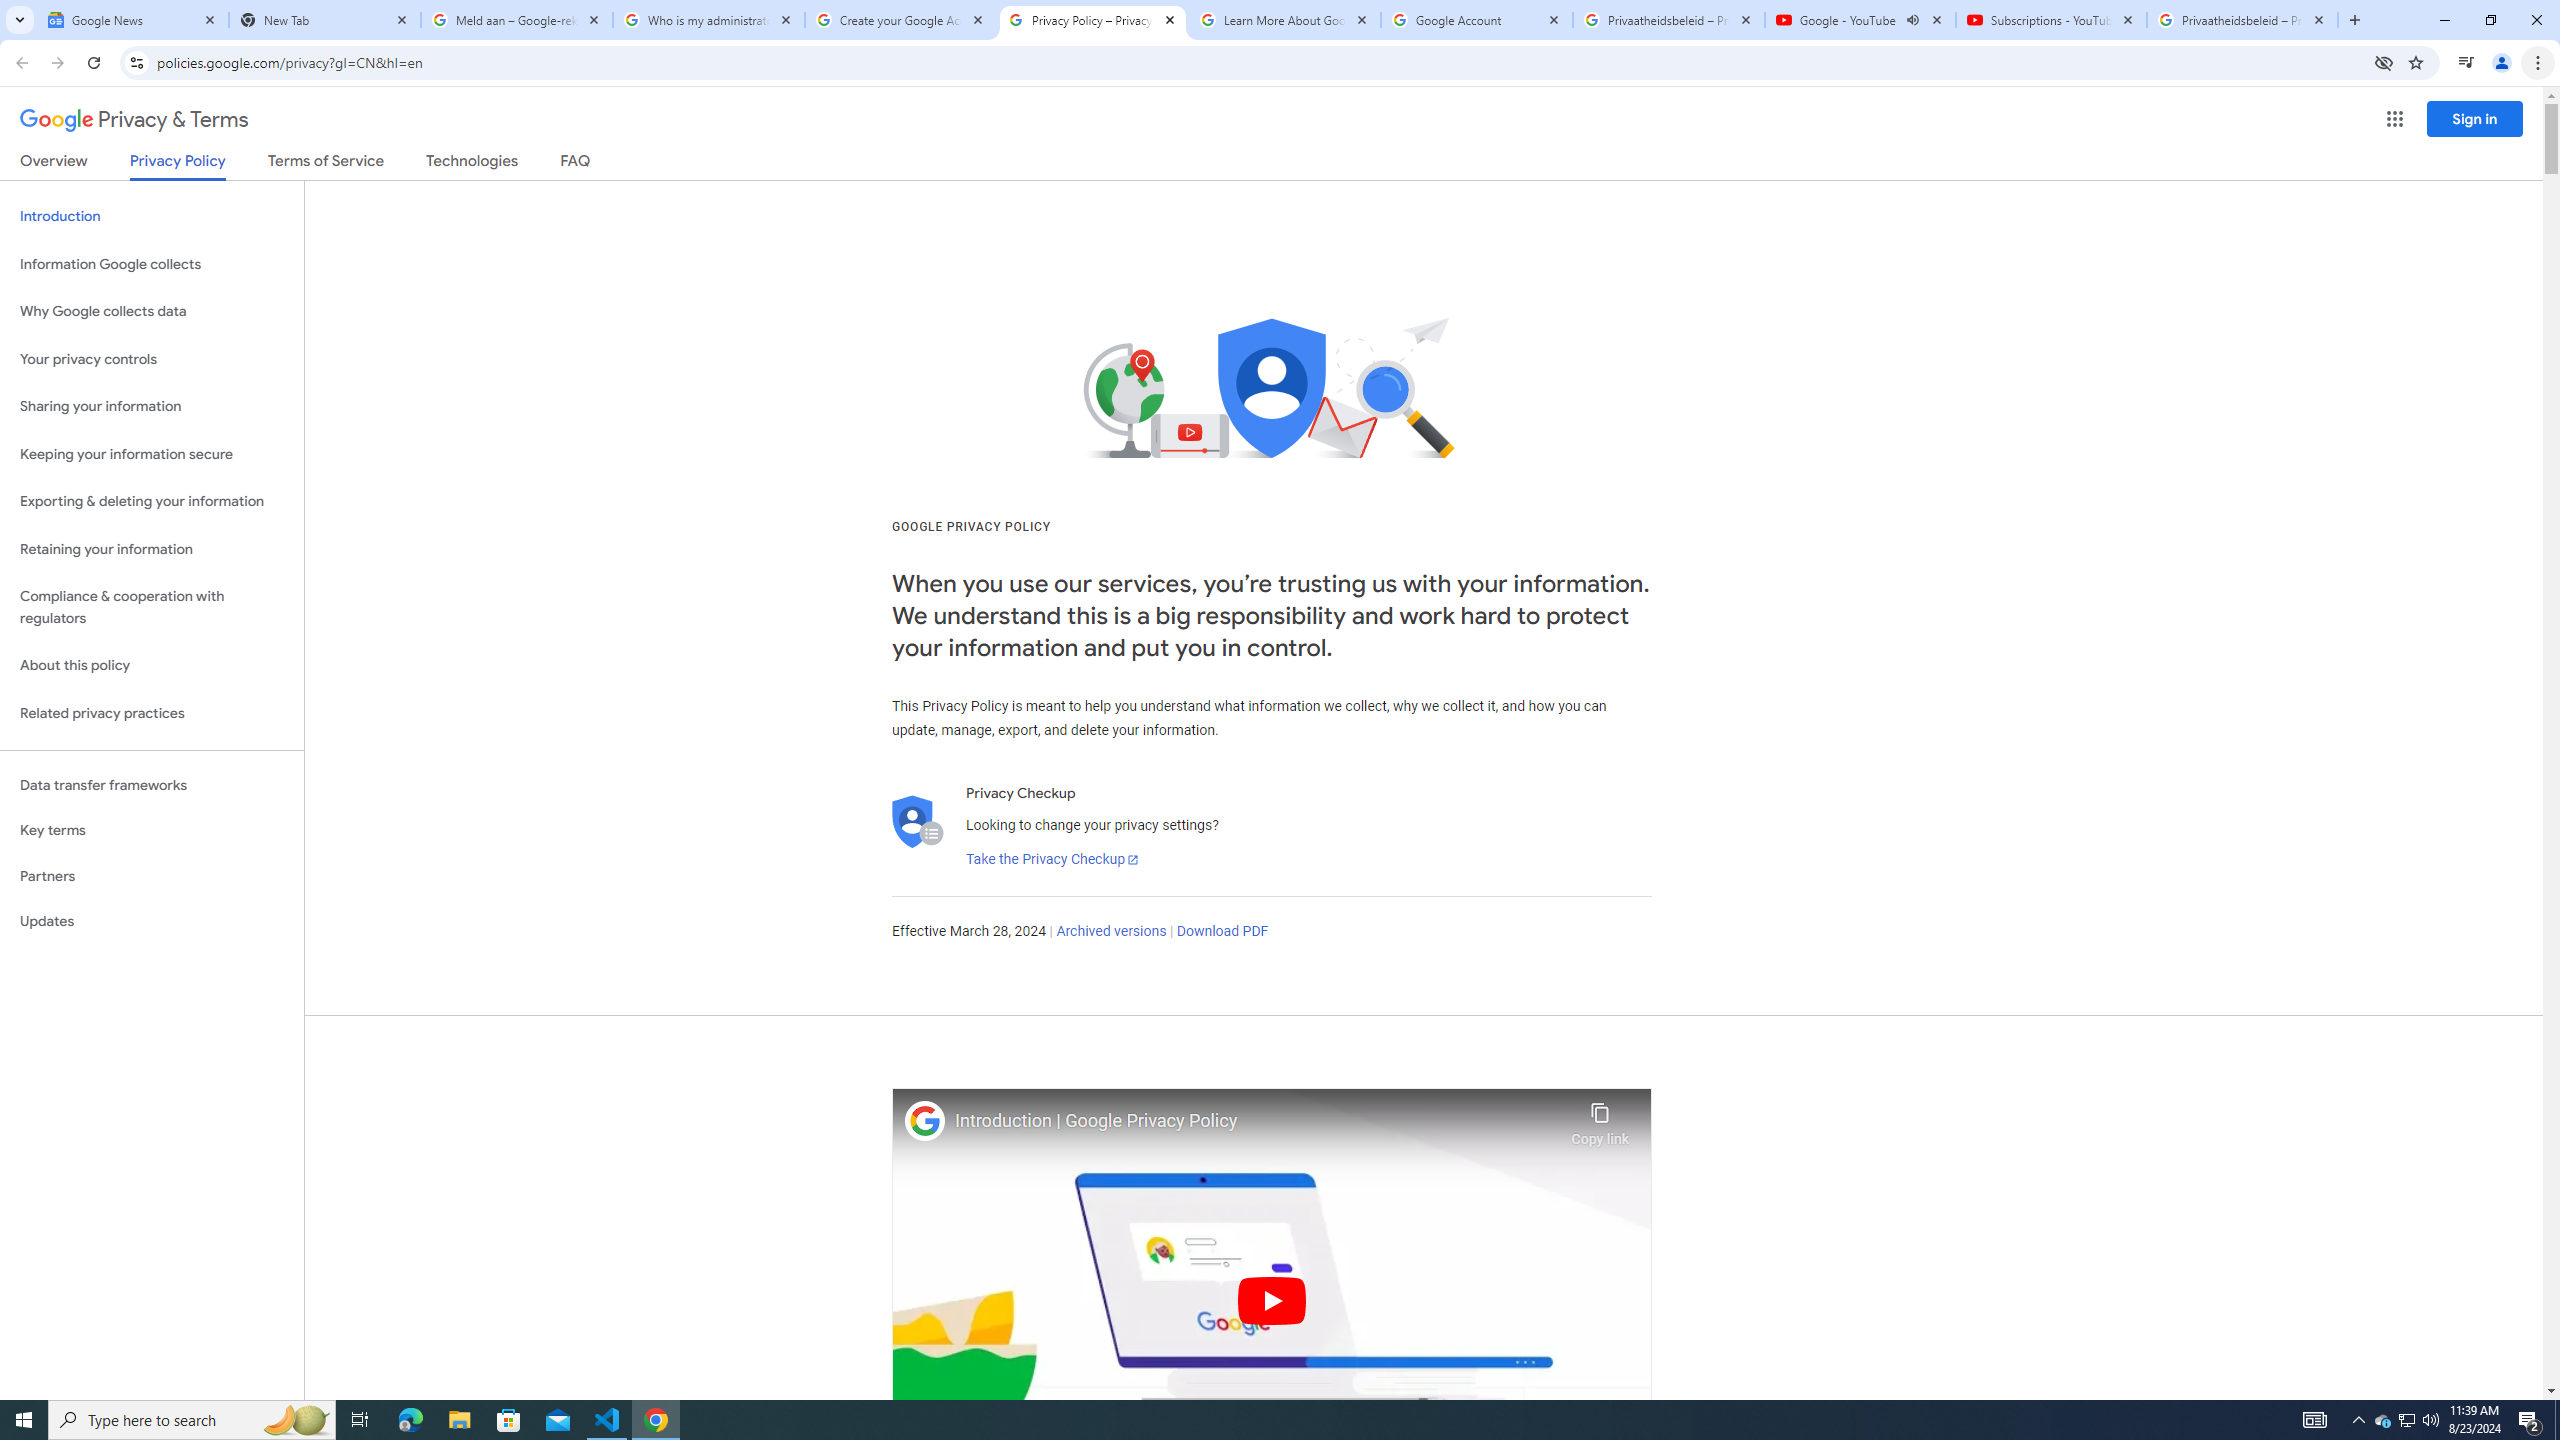  Describe the element at coordinates (1052, 860) in the screenshot. I see `Take the Privacy Checkup` at that location.